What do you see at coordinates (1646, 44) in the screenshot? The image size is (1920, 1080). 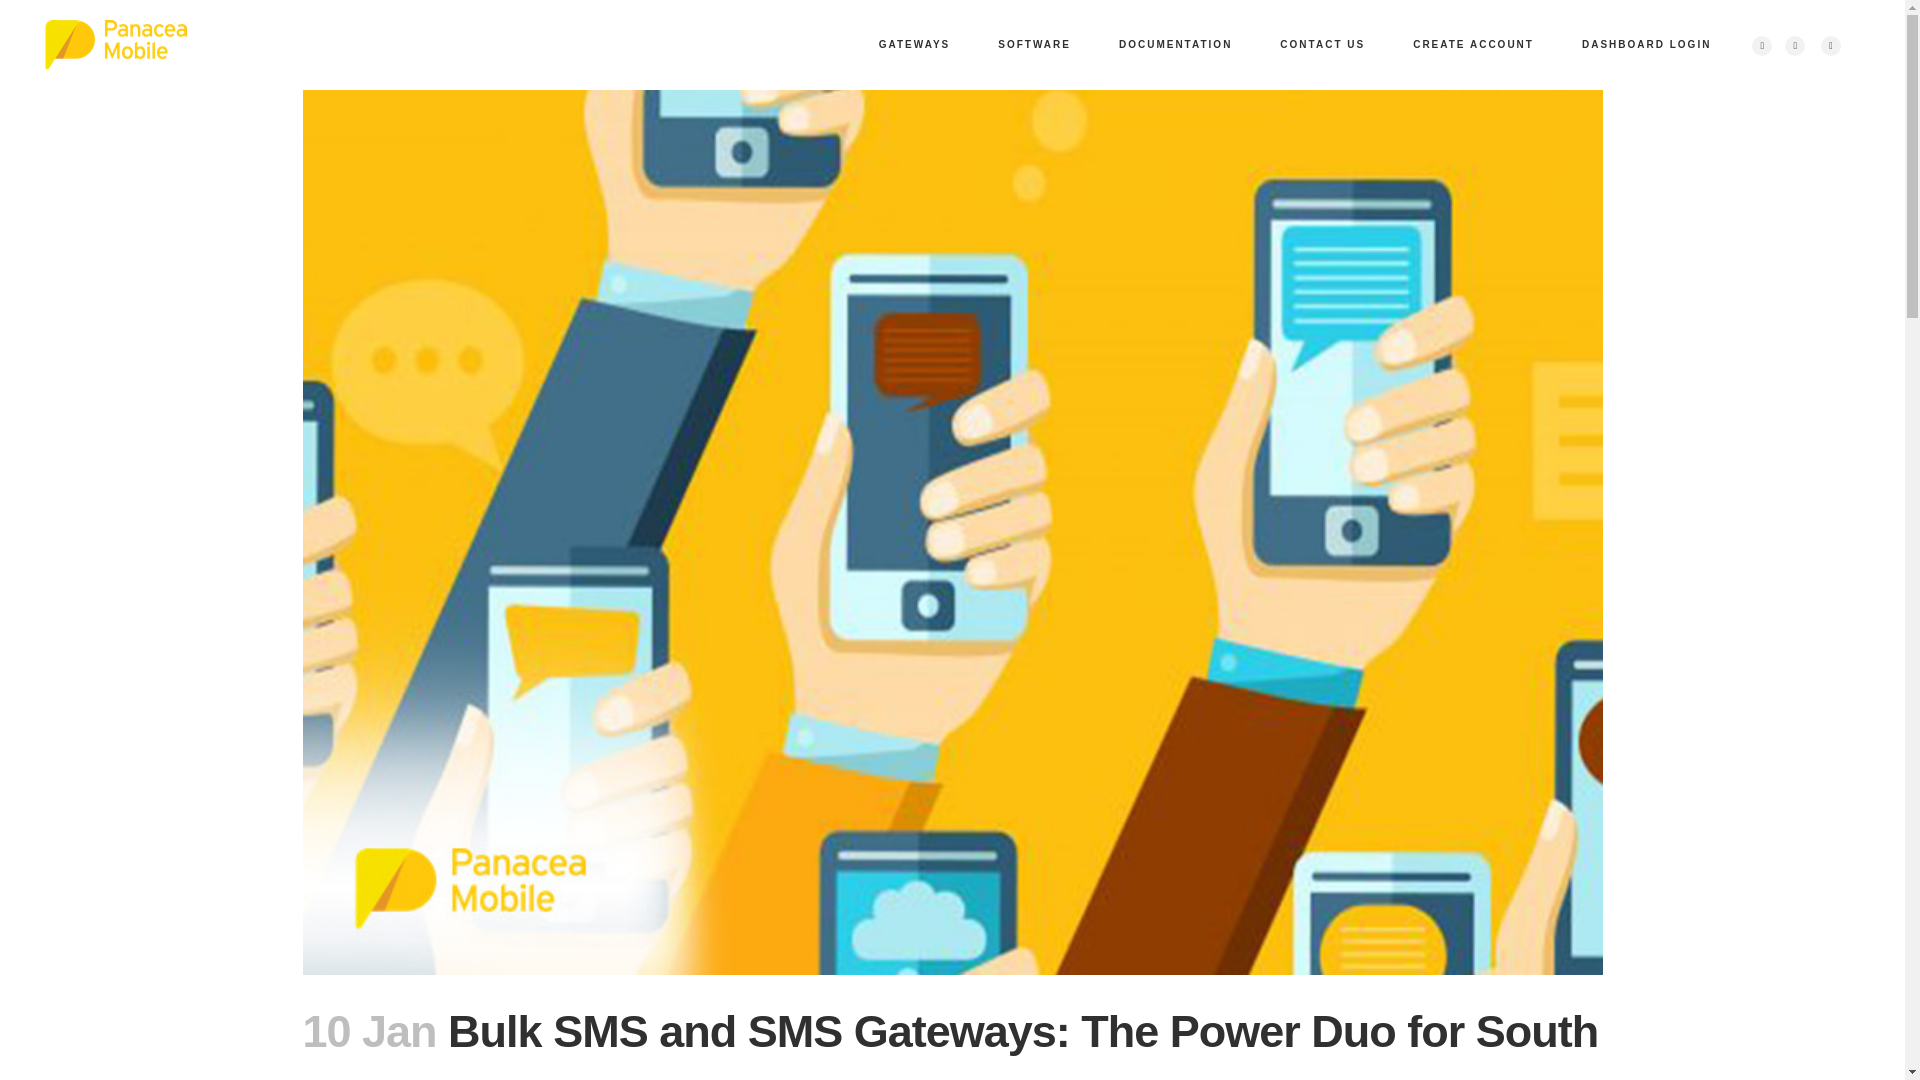 I see `DASHBOARD LOGIN` at bounding box center [1646, 44].